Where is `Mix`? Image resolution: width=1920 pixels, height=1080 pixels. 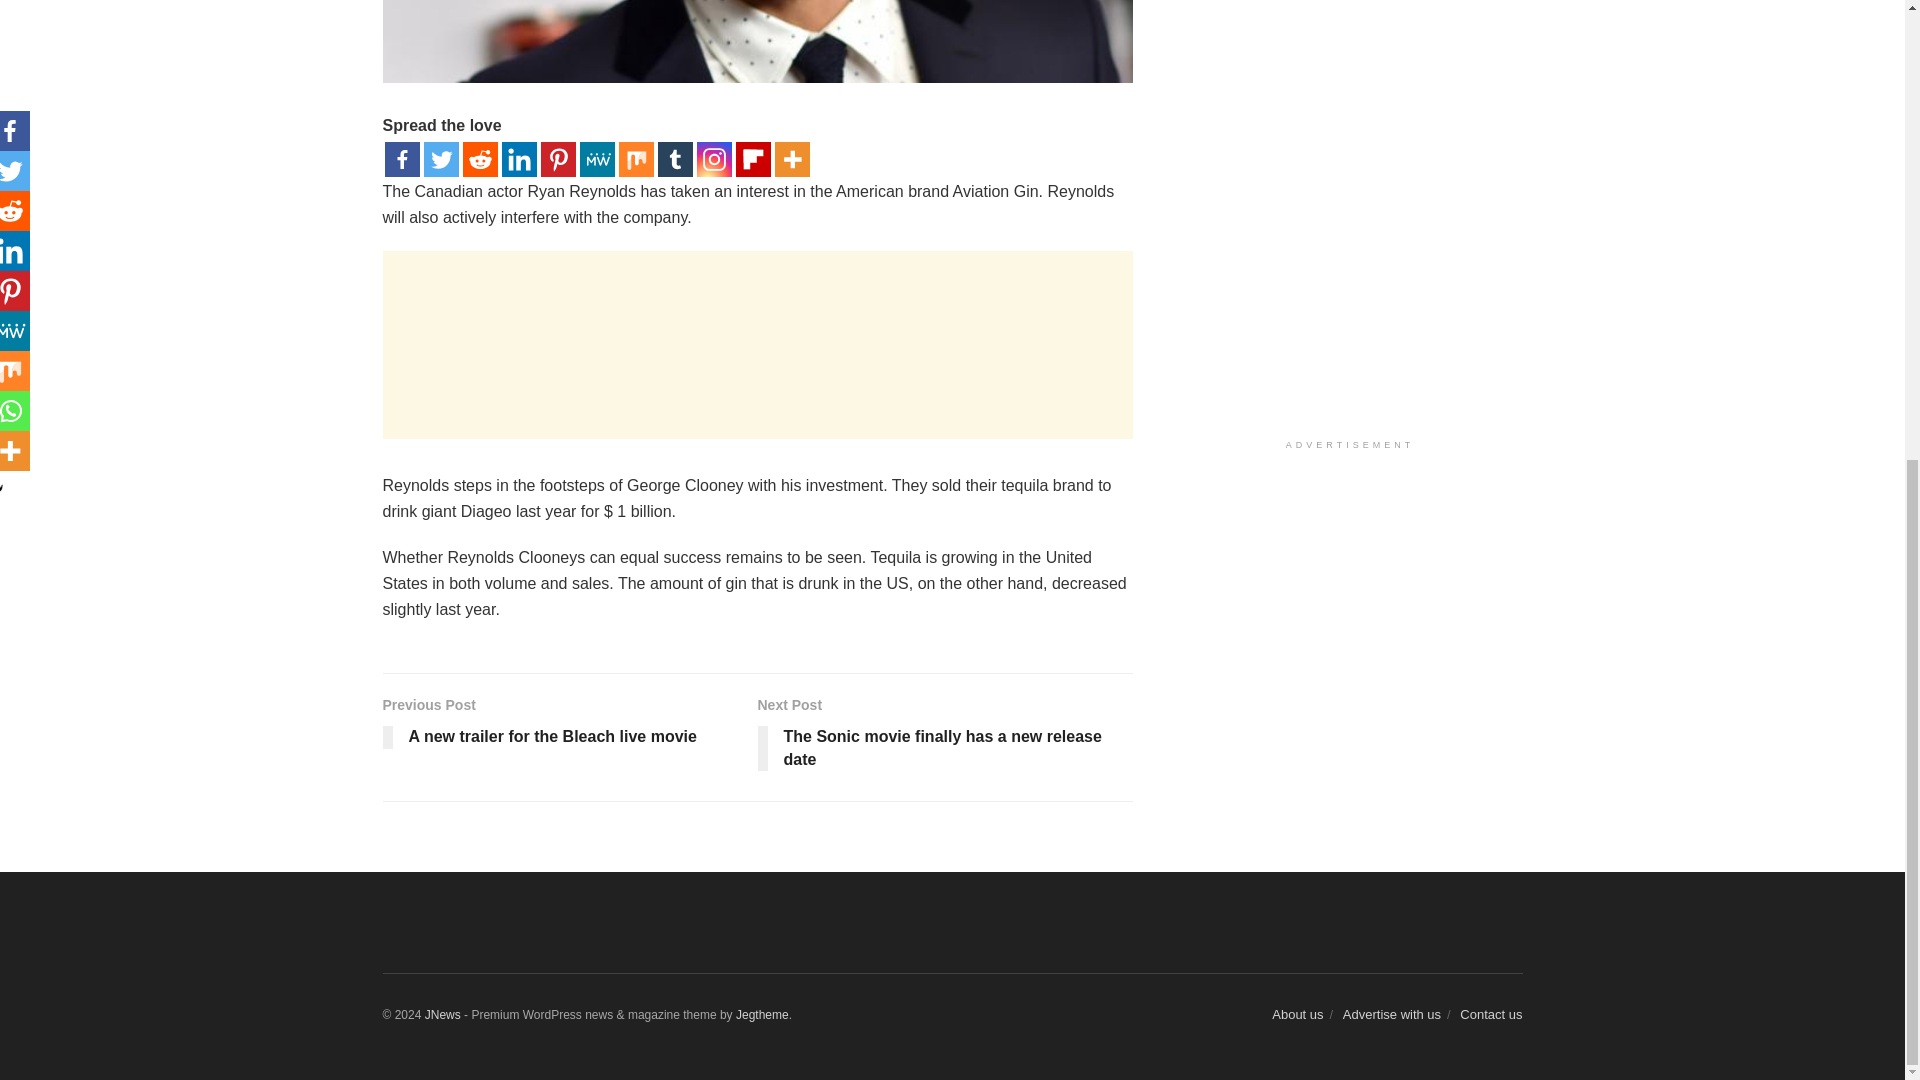
Mix is located at coordinates (635, 159).